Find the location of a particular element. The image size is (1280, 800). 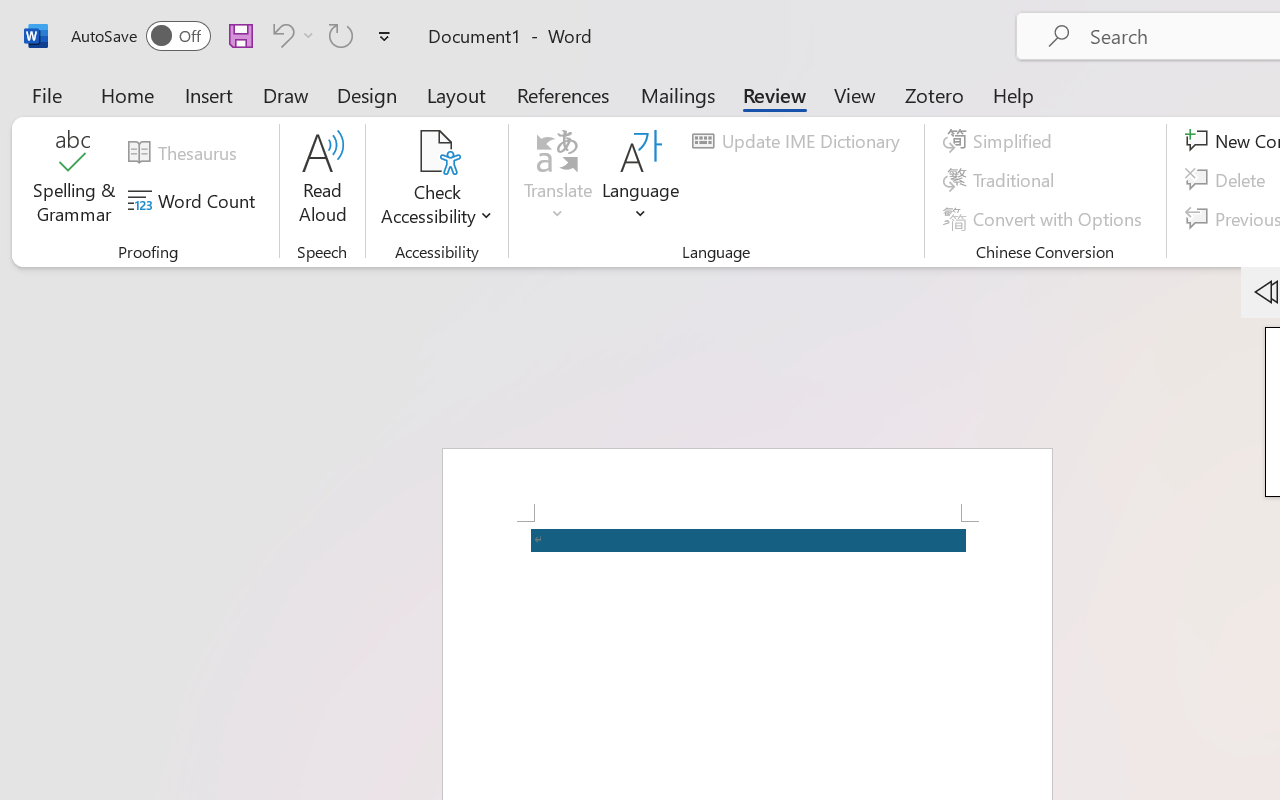

Check Accessibility is located at coordinates (436, 180).